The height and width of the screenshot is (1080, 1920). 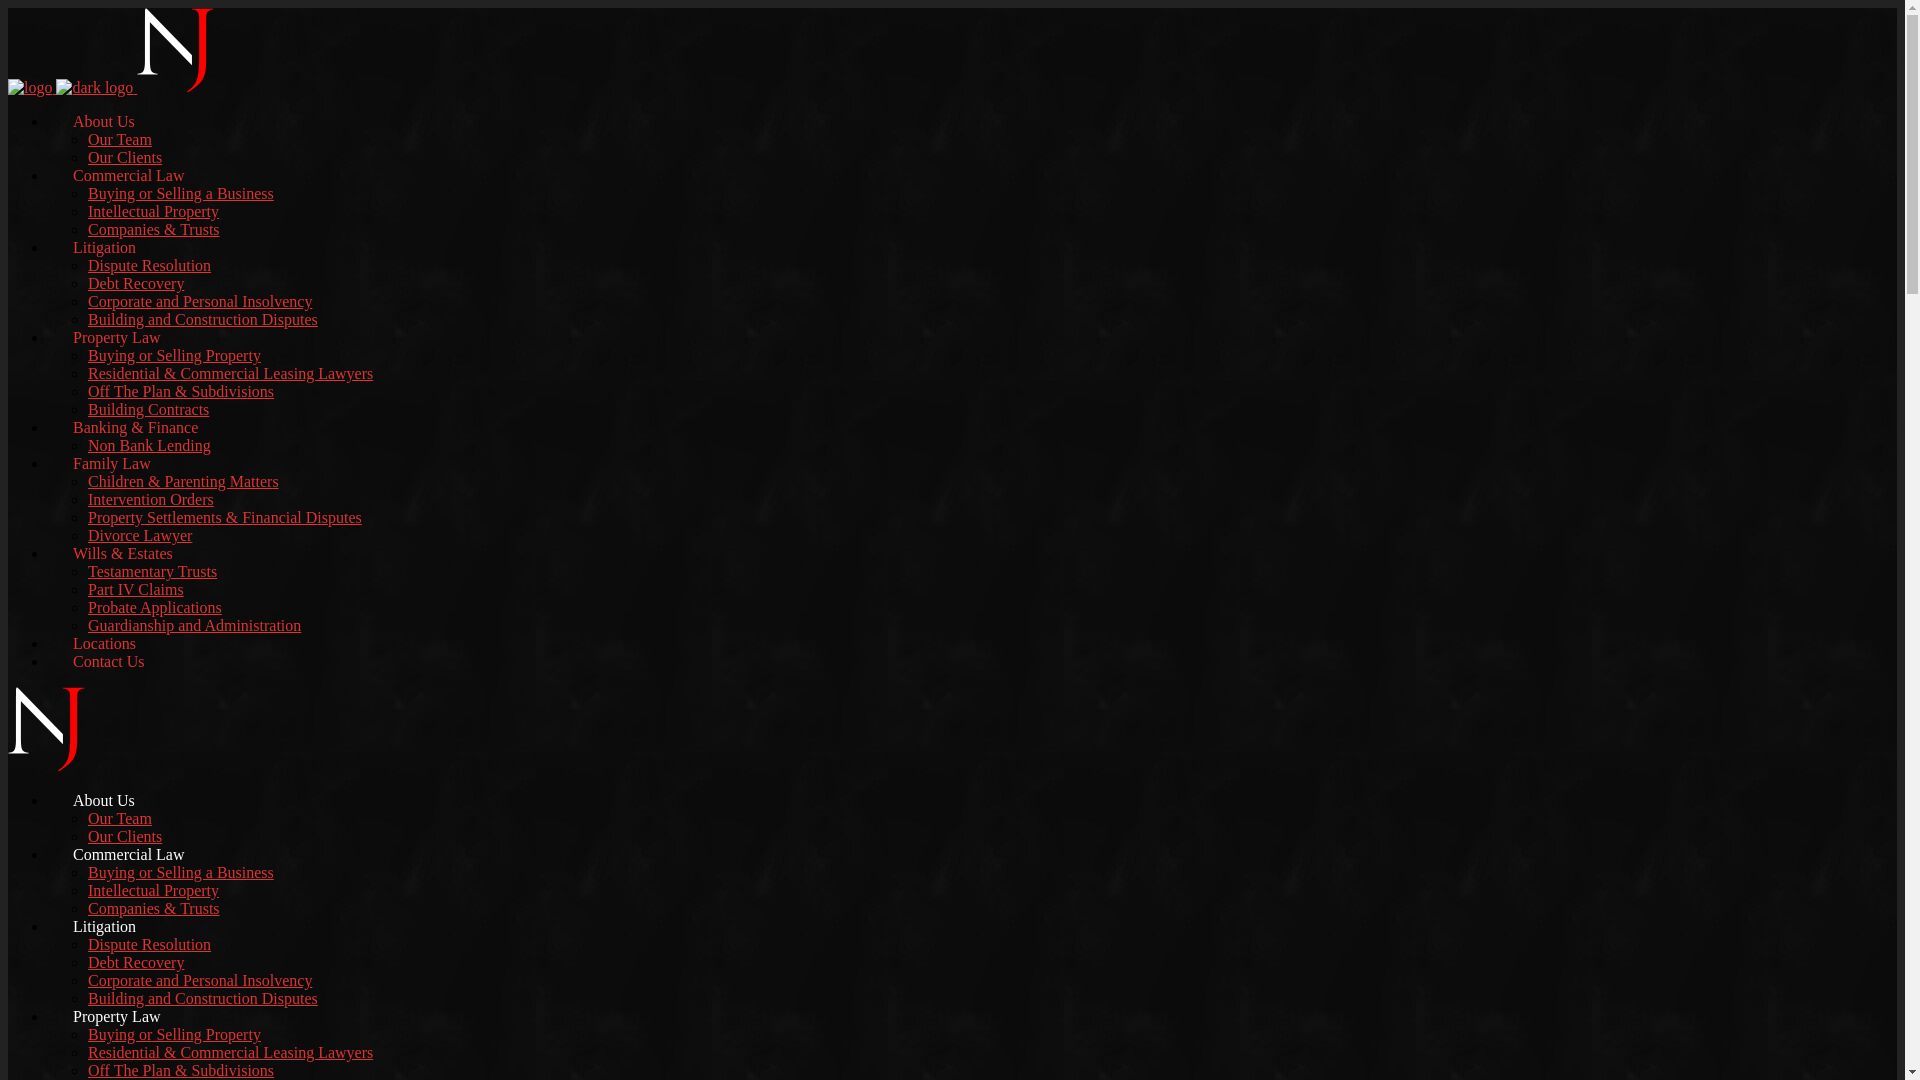 I want to click on Guardianship and Administration, so click(x=194, y=626).